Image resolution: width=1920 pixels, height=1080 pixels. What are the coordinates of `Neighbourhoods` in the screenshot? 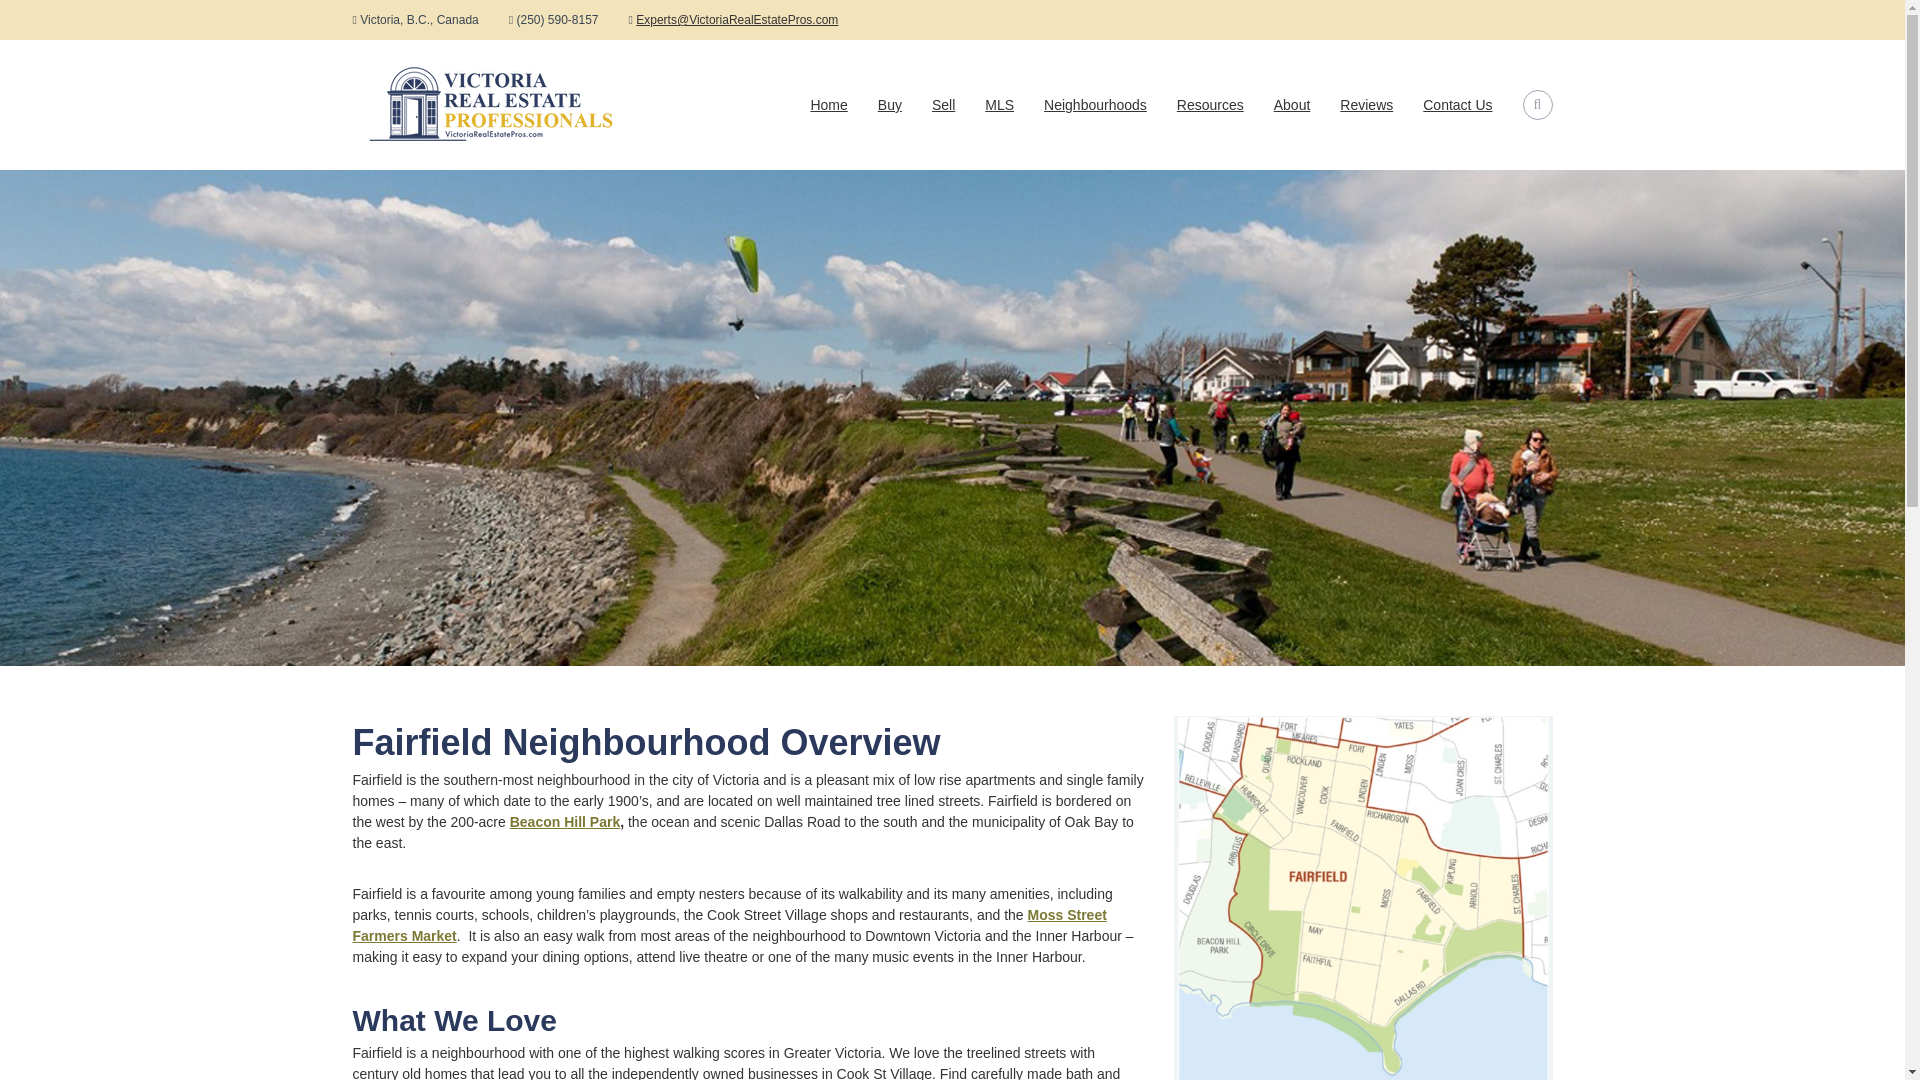 It's located at (1095, 105).